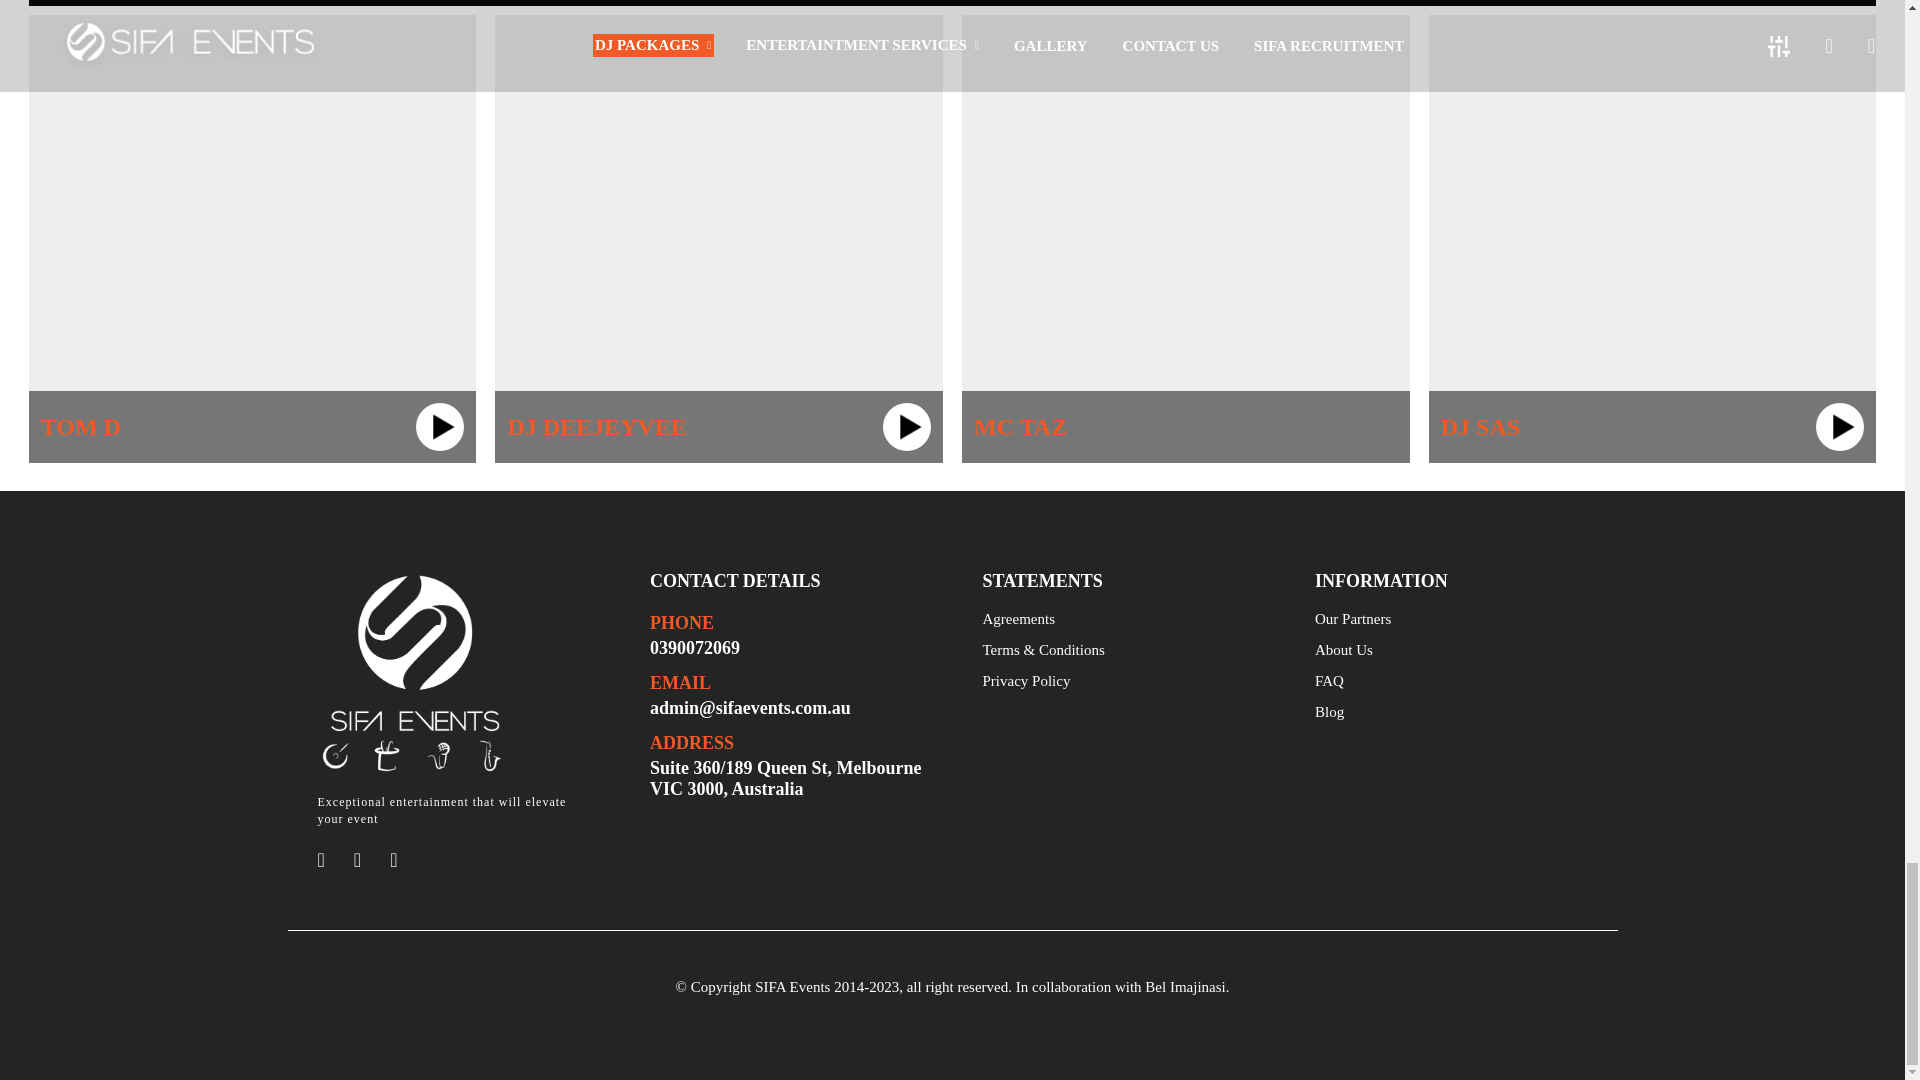  What do you see at coordinates (1652, 238) in the screenshot?
I see `DJ SAS` at bounding box center [1652, 238].